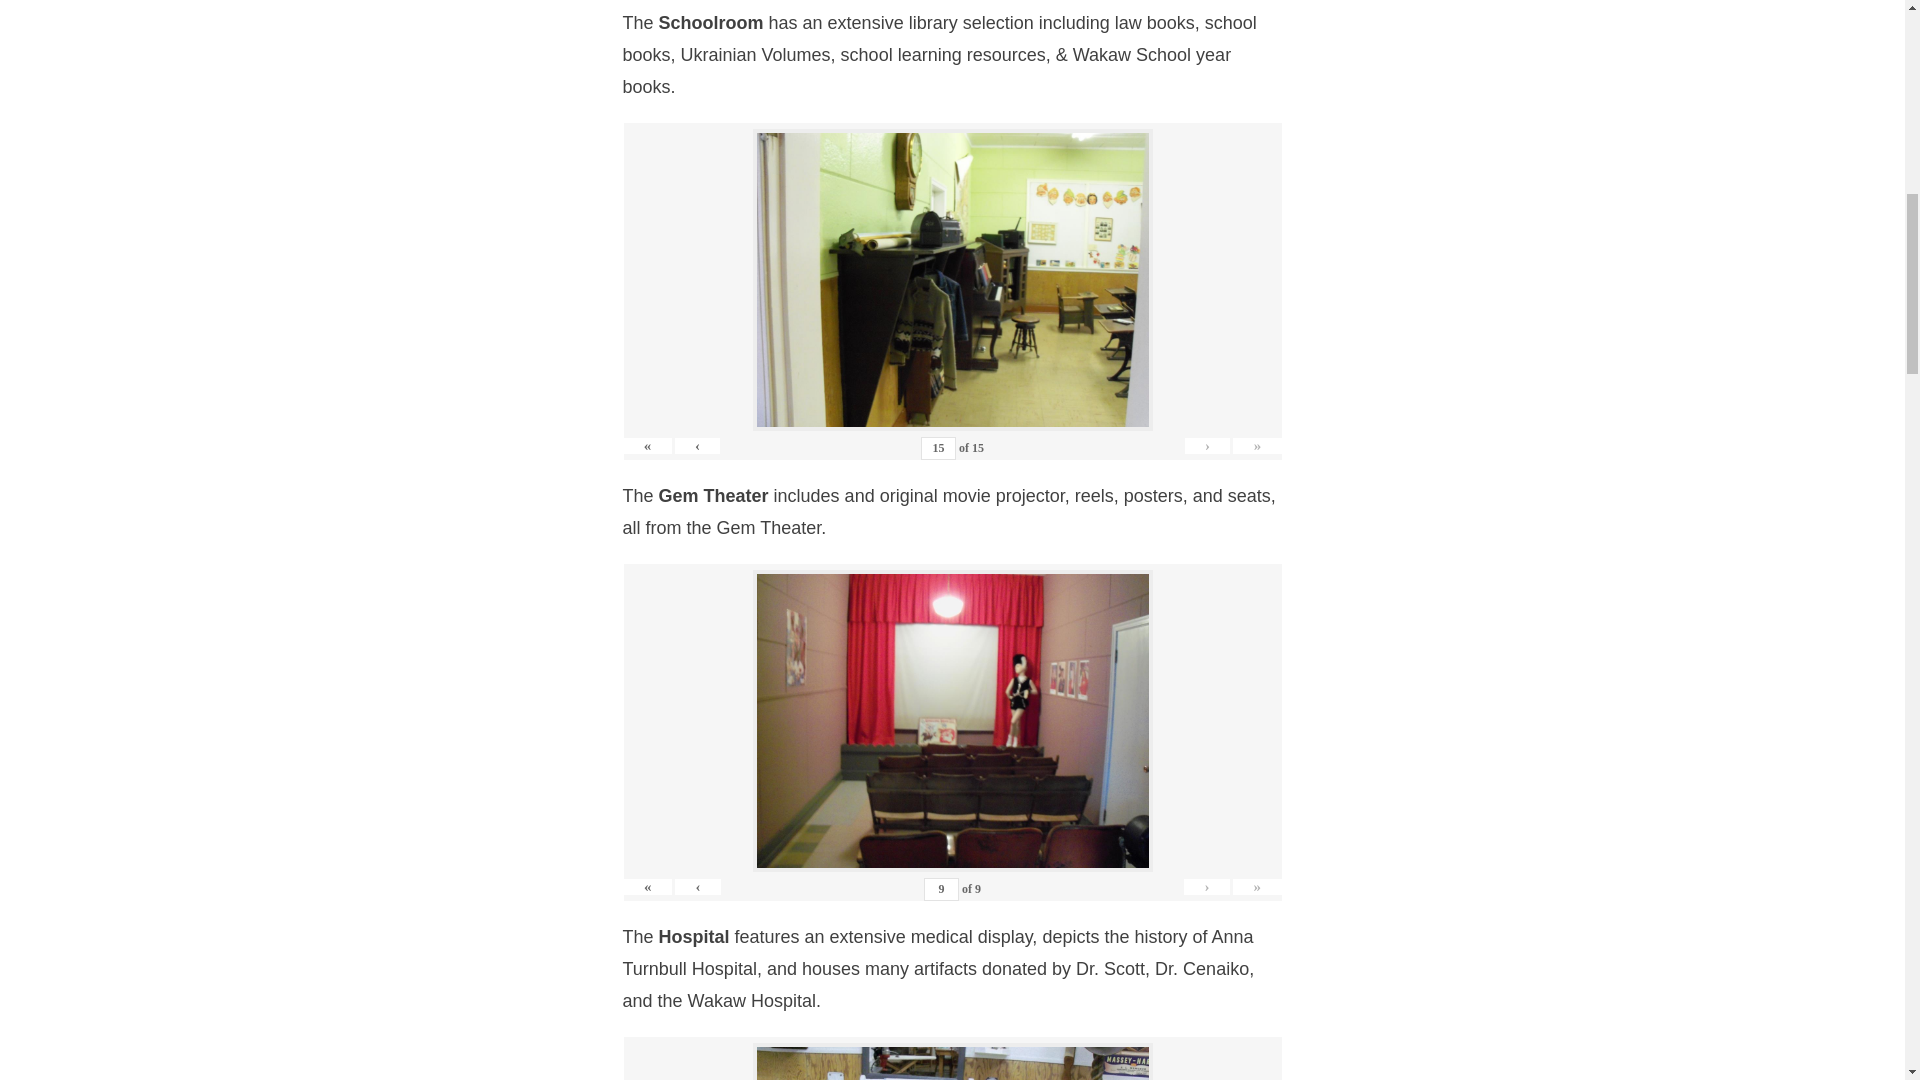 Image resolution: width=1920 pixels, height=1080 pixels. I want to click on 100 0637, so click(952, 279).